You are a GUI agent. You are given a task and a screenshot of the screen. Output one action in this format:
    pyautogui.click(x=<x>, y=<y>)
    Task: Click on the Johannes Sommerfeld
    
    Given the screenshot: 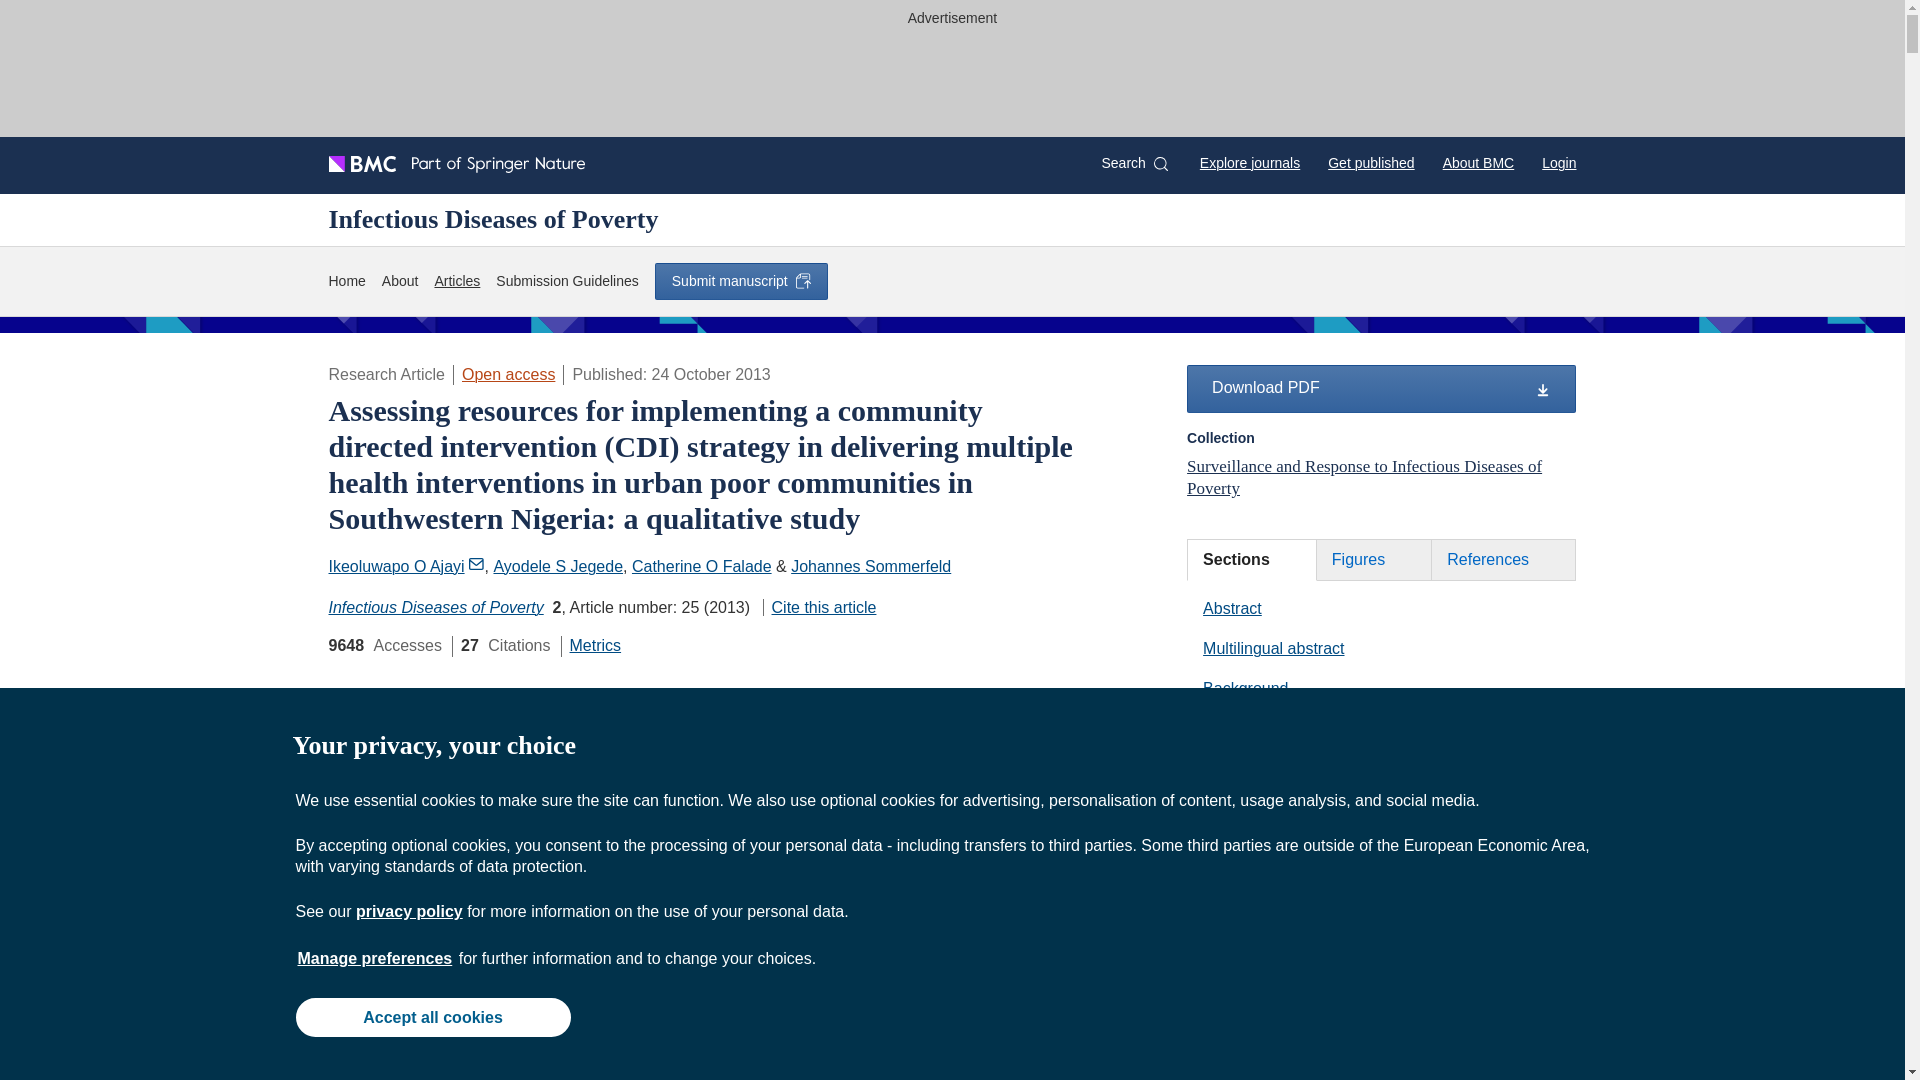 What is the action you would take?
    pyautogui.click(x=870, y=566)
    